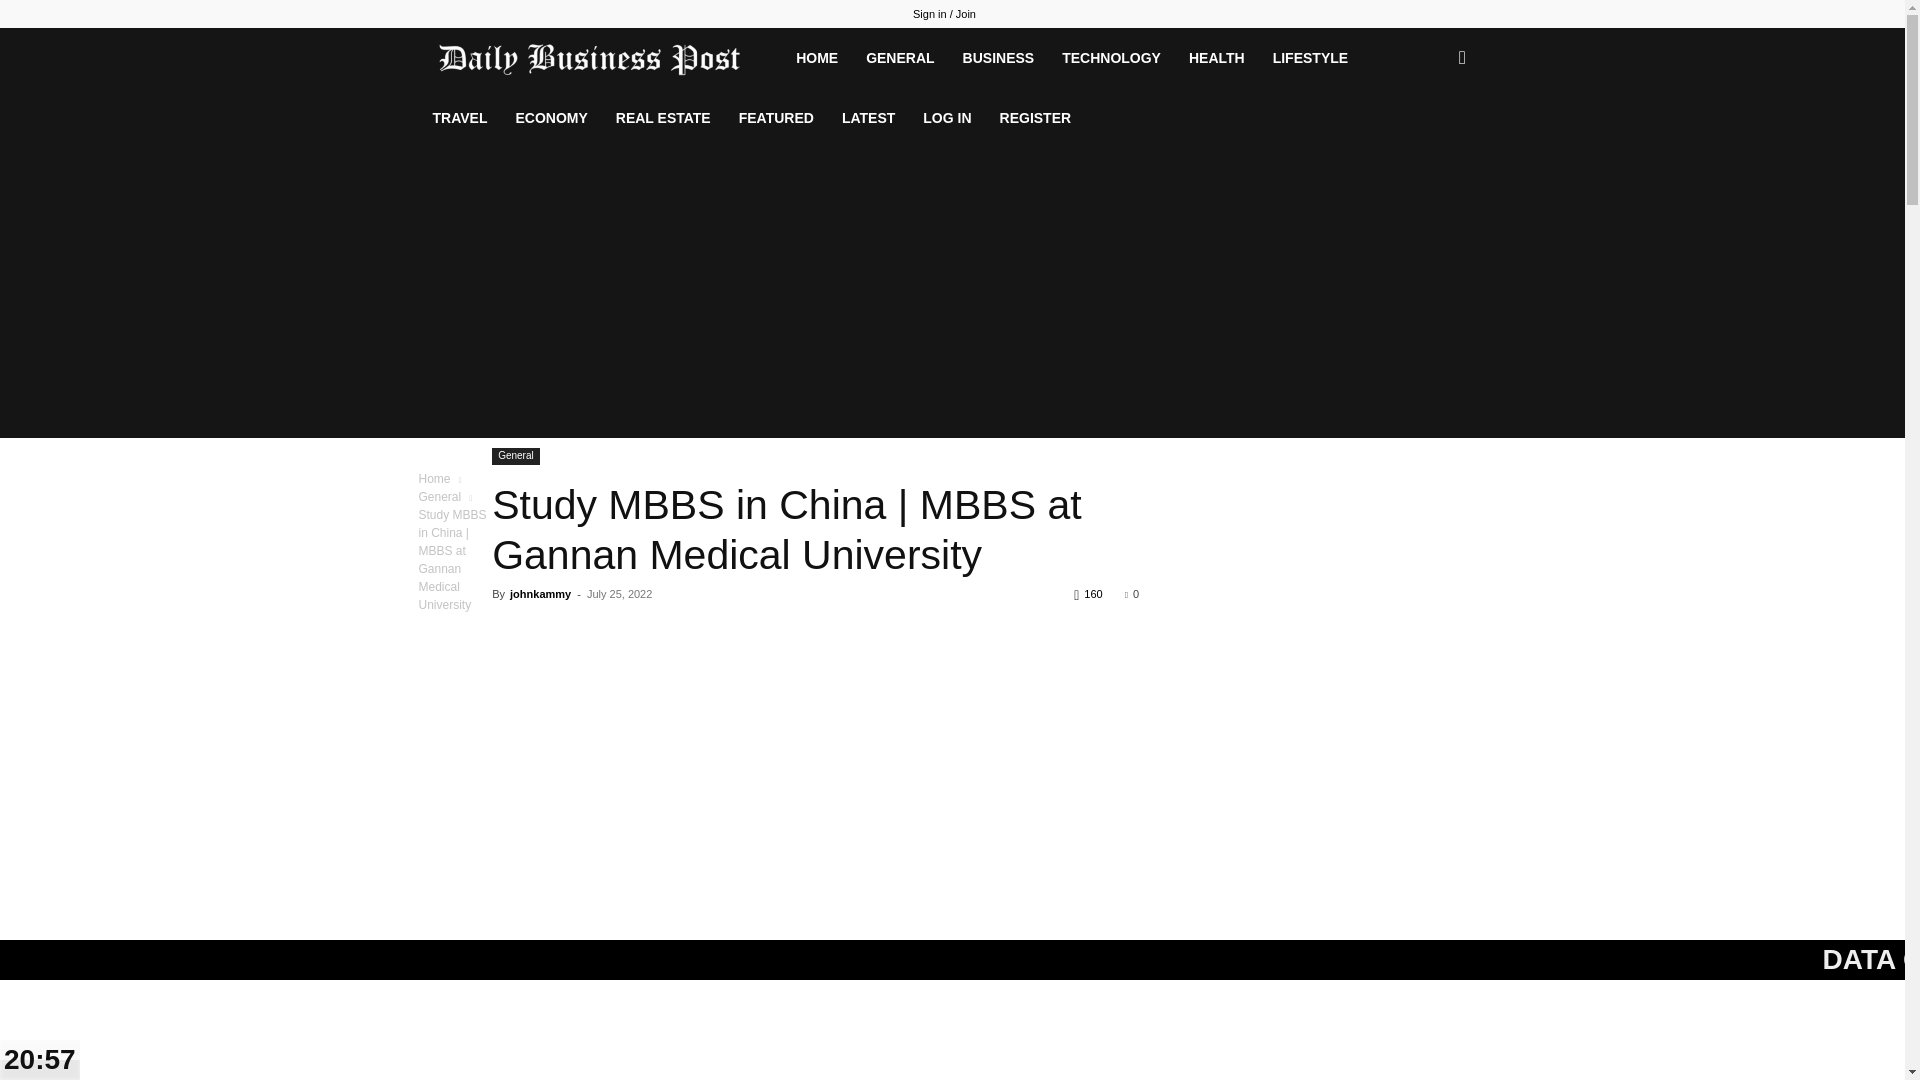 The height and width of the screenshot is (1080, 1920). Describe the element at coordinates (664, 117) in the screenshot. I see `REAL ESTATE` at that location.